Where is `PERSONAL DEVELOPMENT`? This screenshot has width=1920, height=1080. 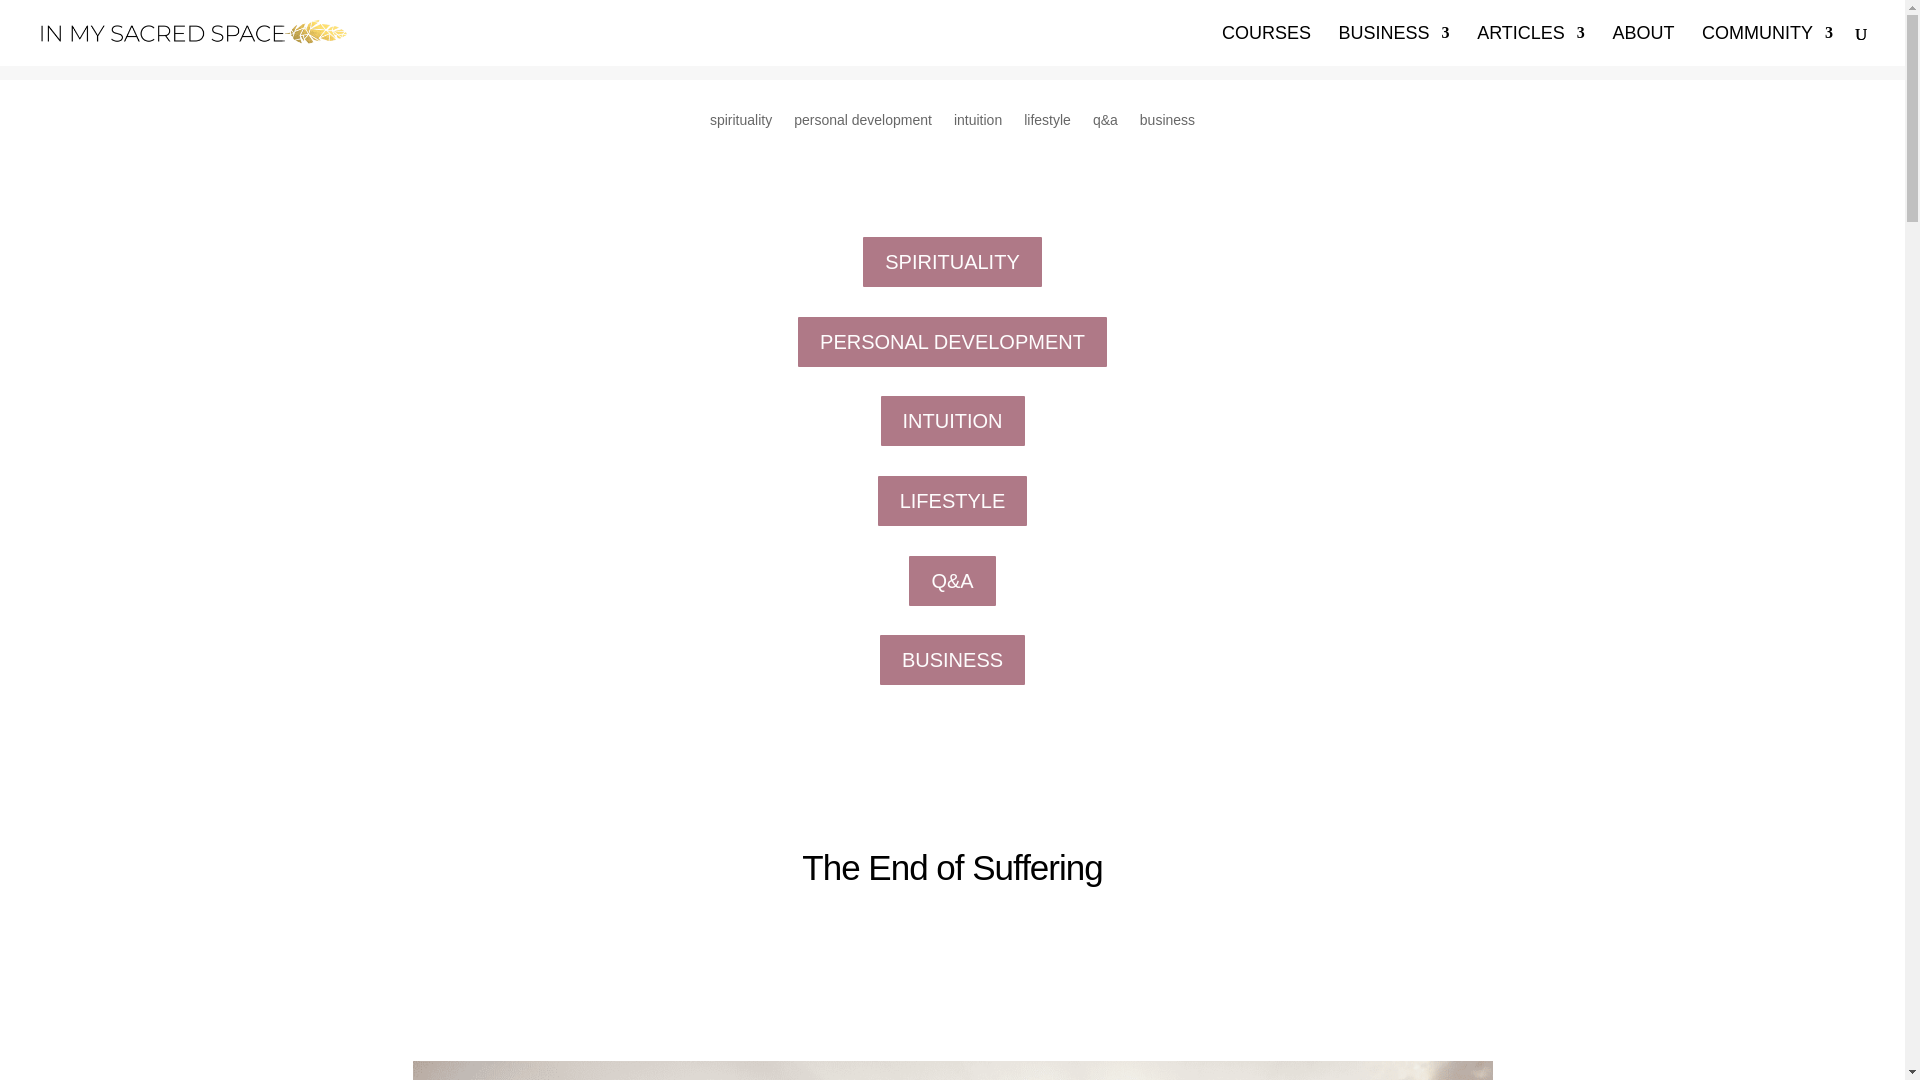
PERSONAL DEVELOPMENT is located at coordinates (952, 342).